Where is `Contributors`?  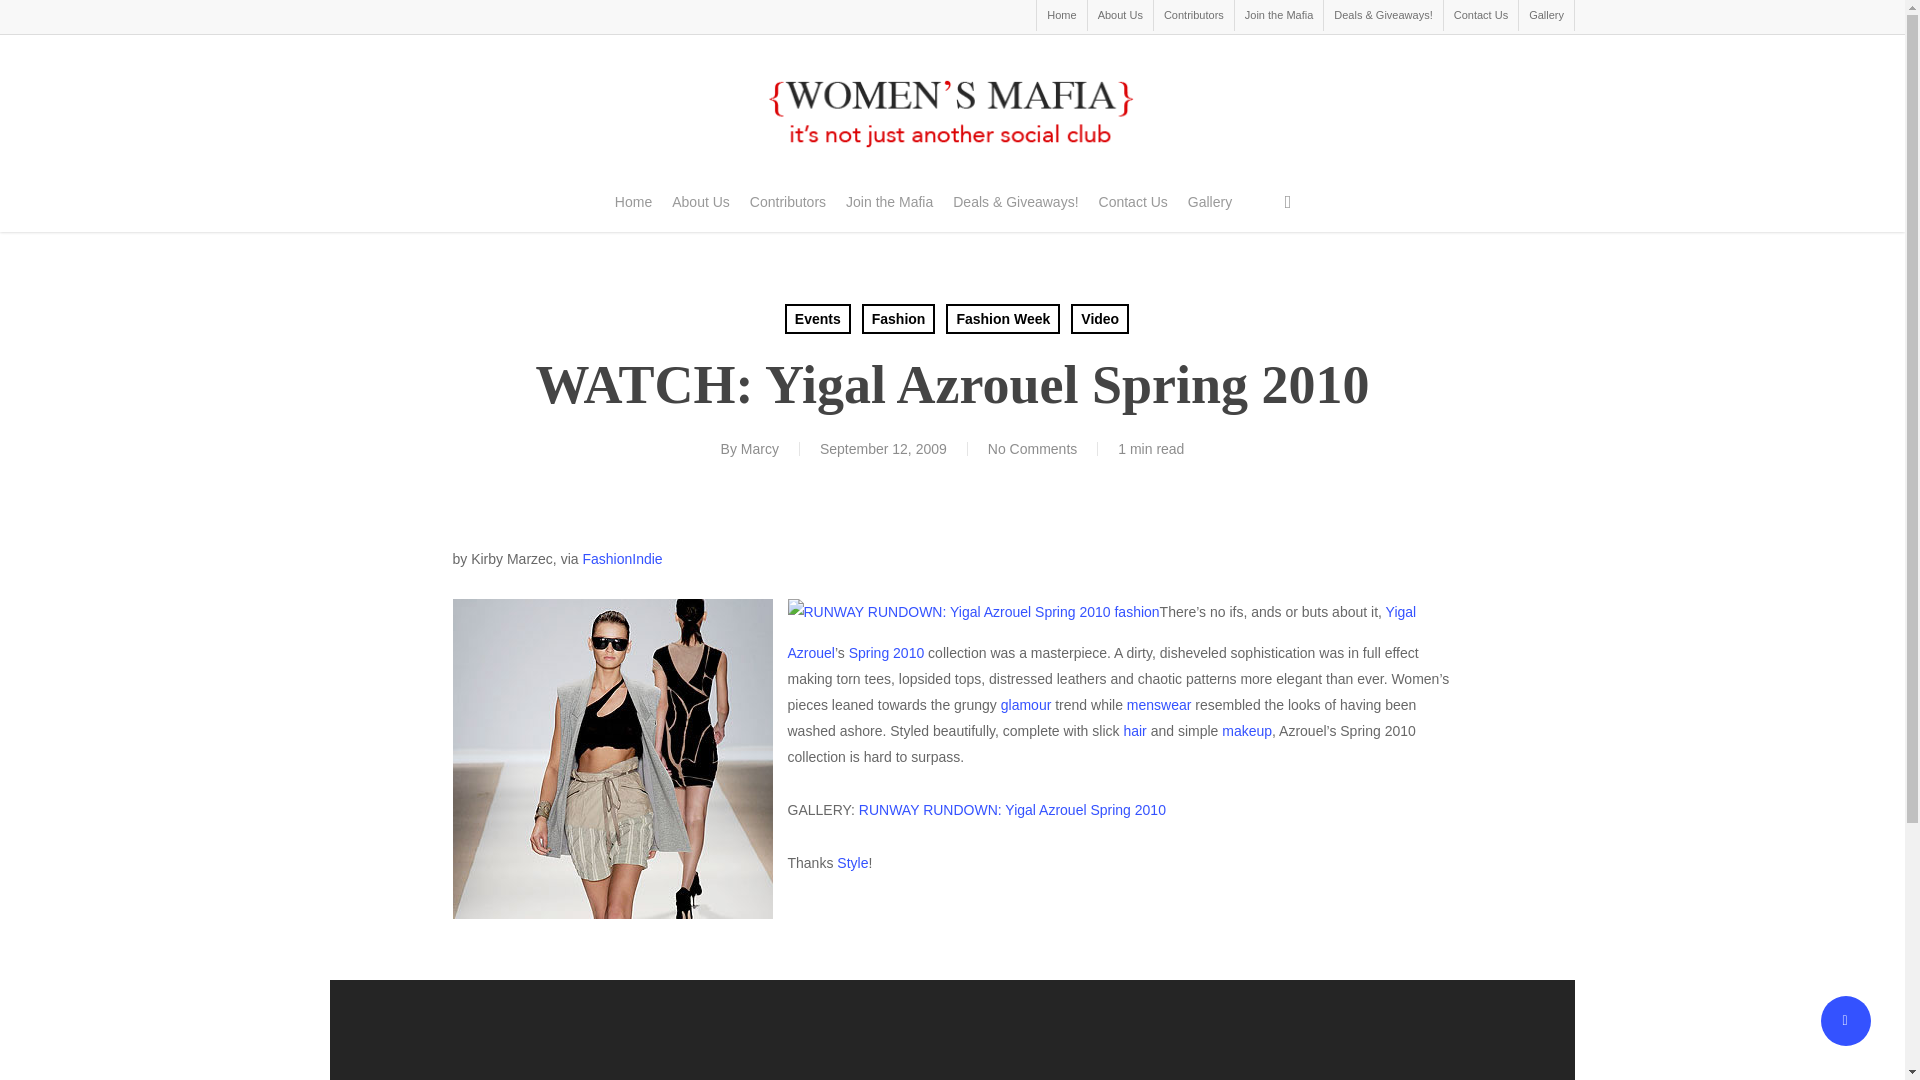
Contributors is located at coordinates (788, 202).